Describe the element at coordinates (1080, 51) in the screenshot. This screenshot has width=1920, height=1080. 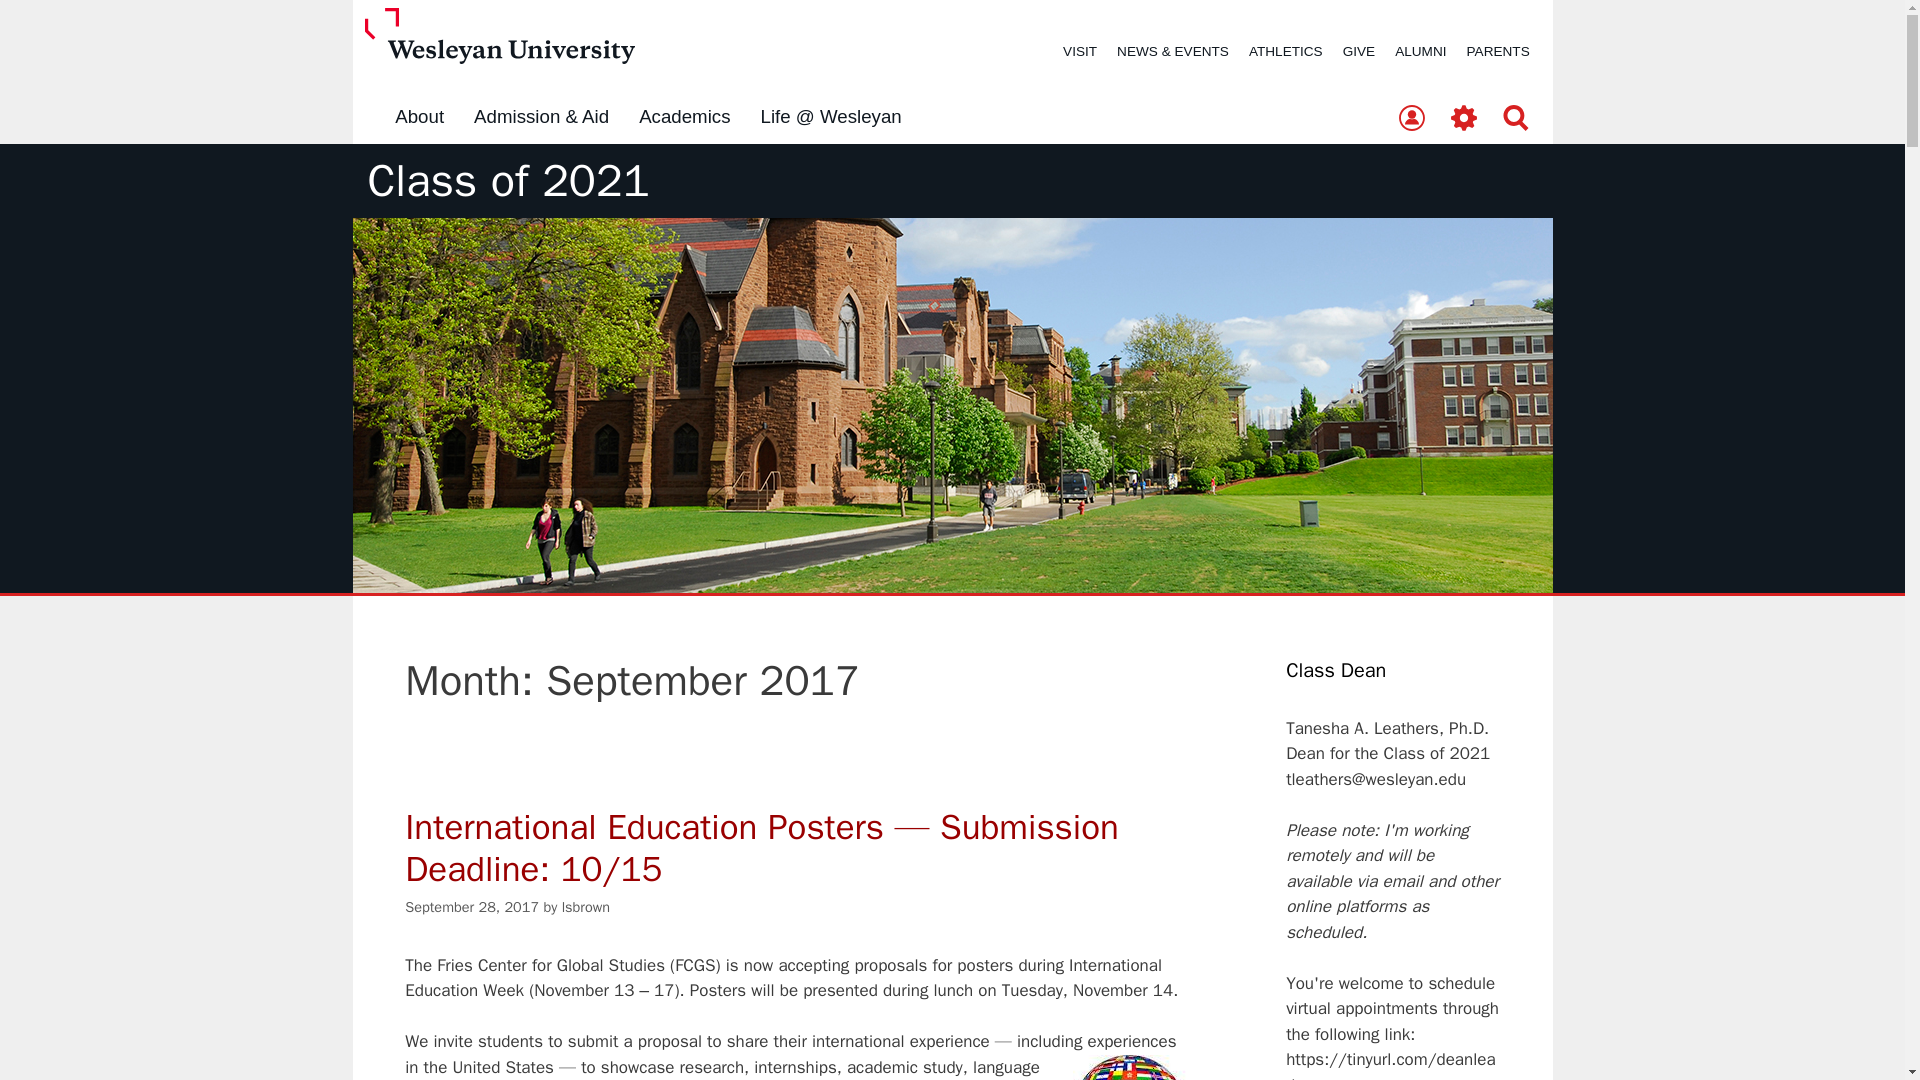
I see `VISIT` at that location.